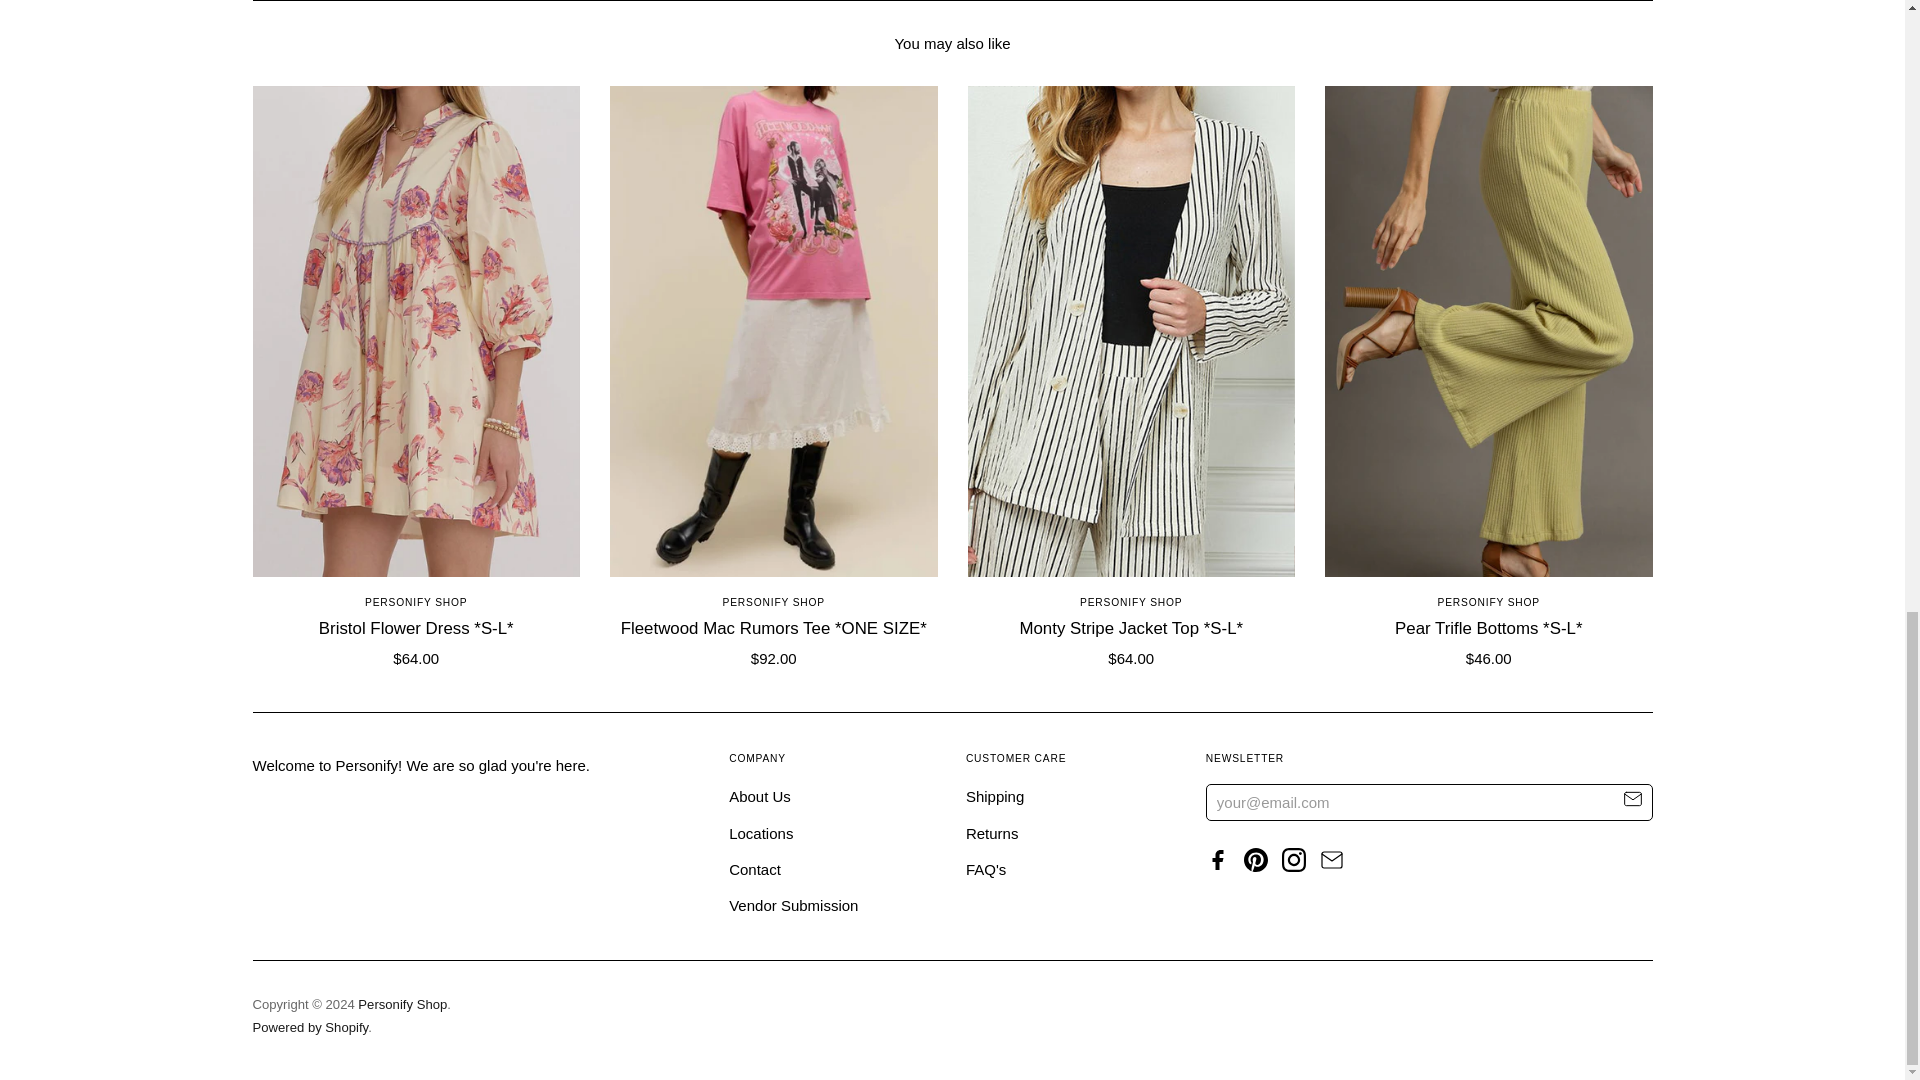  What do you see at coordinates (1488, 602) in the screenshot?
I see `Personify Shop` at bounding box center [1488, 602].